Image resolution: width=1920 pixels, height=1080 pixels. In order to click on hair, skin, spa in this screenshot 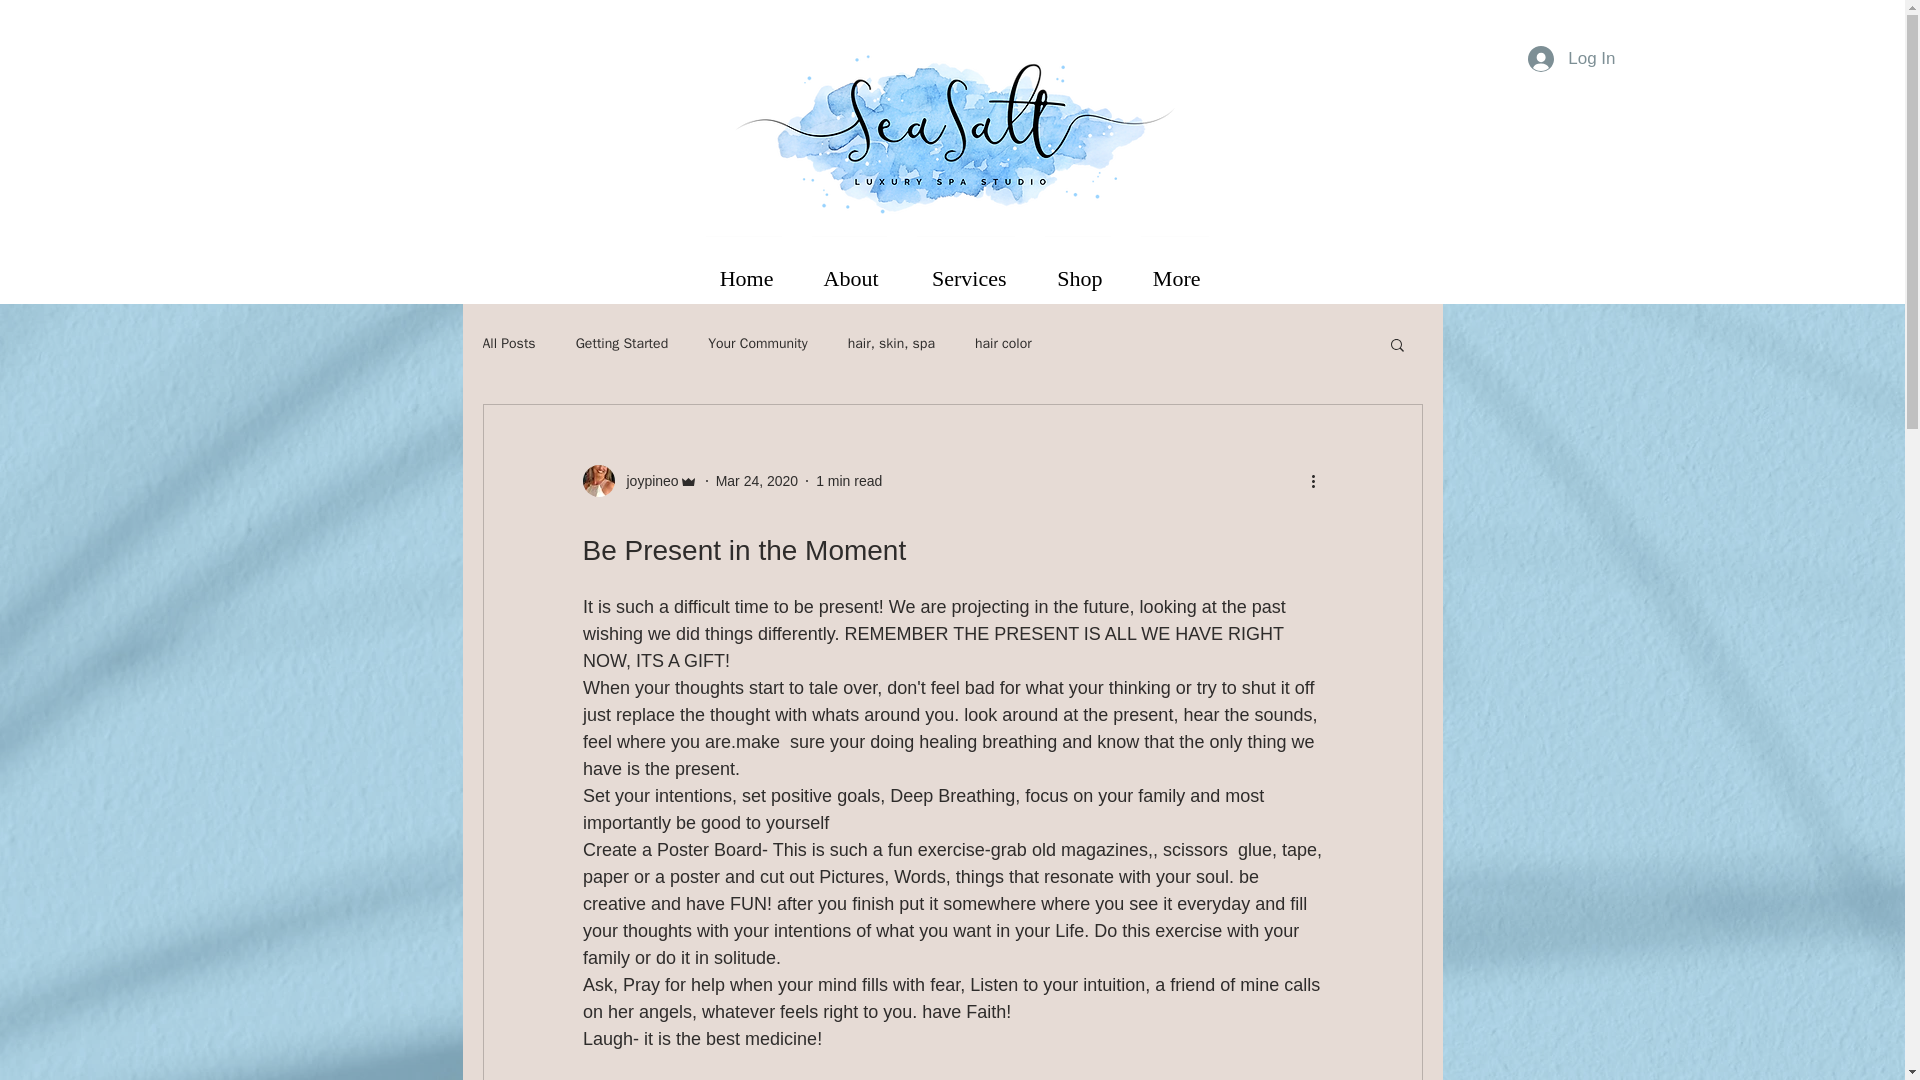, I will do `click(892, 344)`.